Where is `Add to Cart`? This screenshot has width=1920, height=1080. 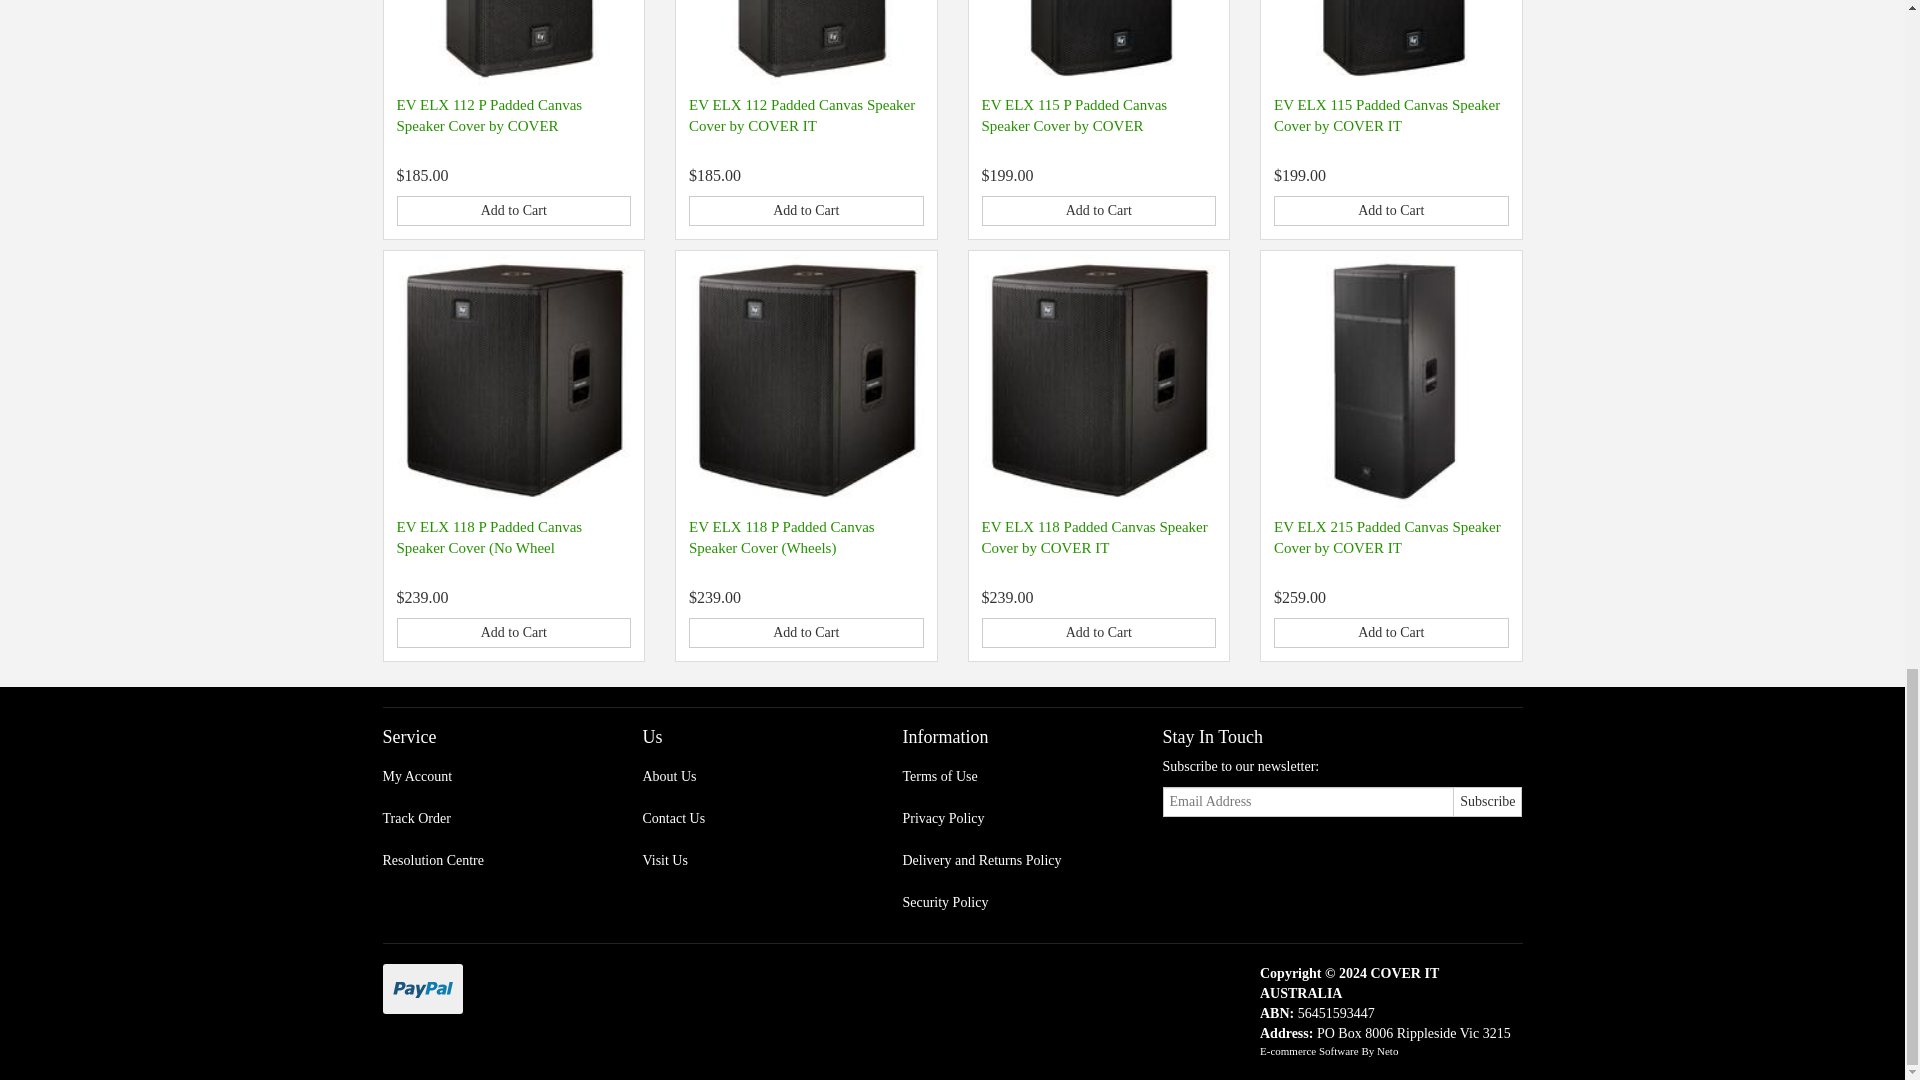 Add to Cart is located at coordinates (1099, 210).